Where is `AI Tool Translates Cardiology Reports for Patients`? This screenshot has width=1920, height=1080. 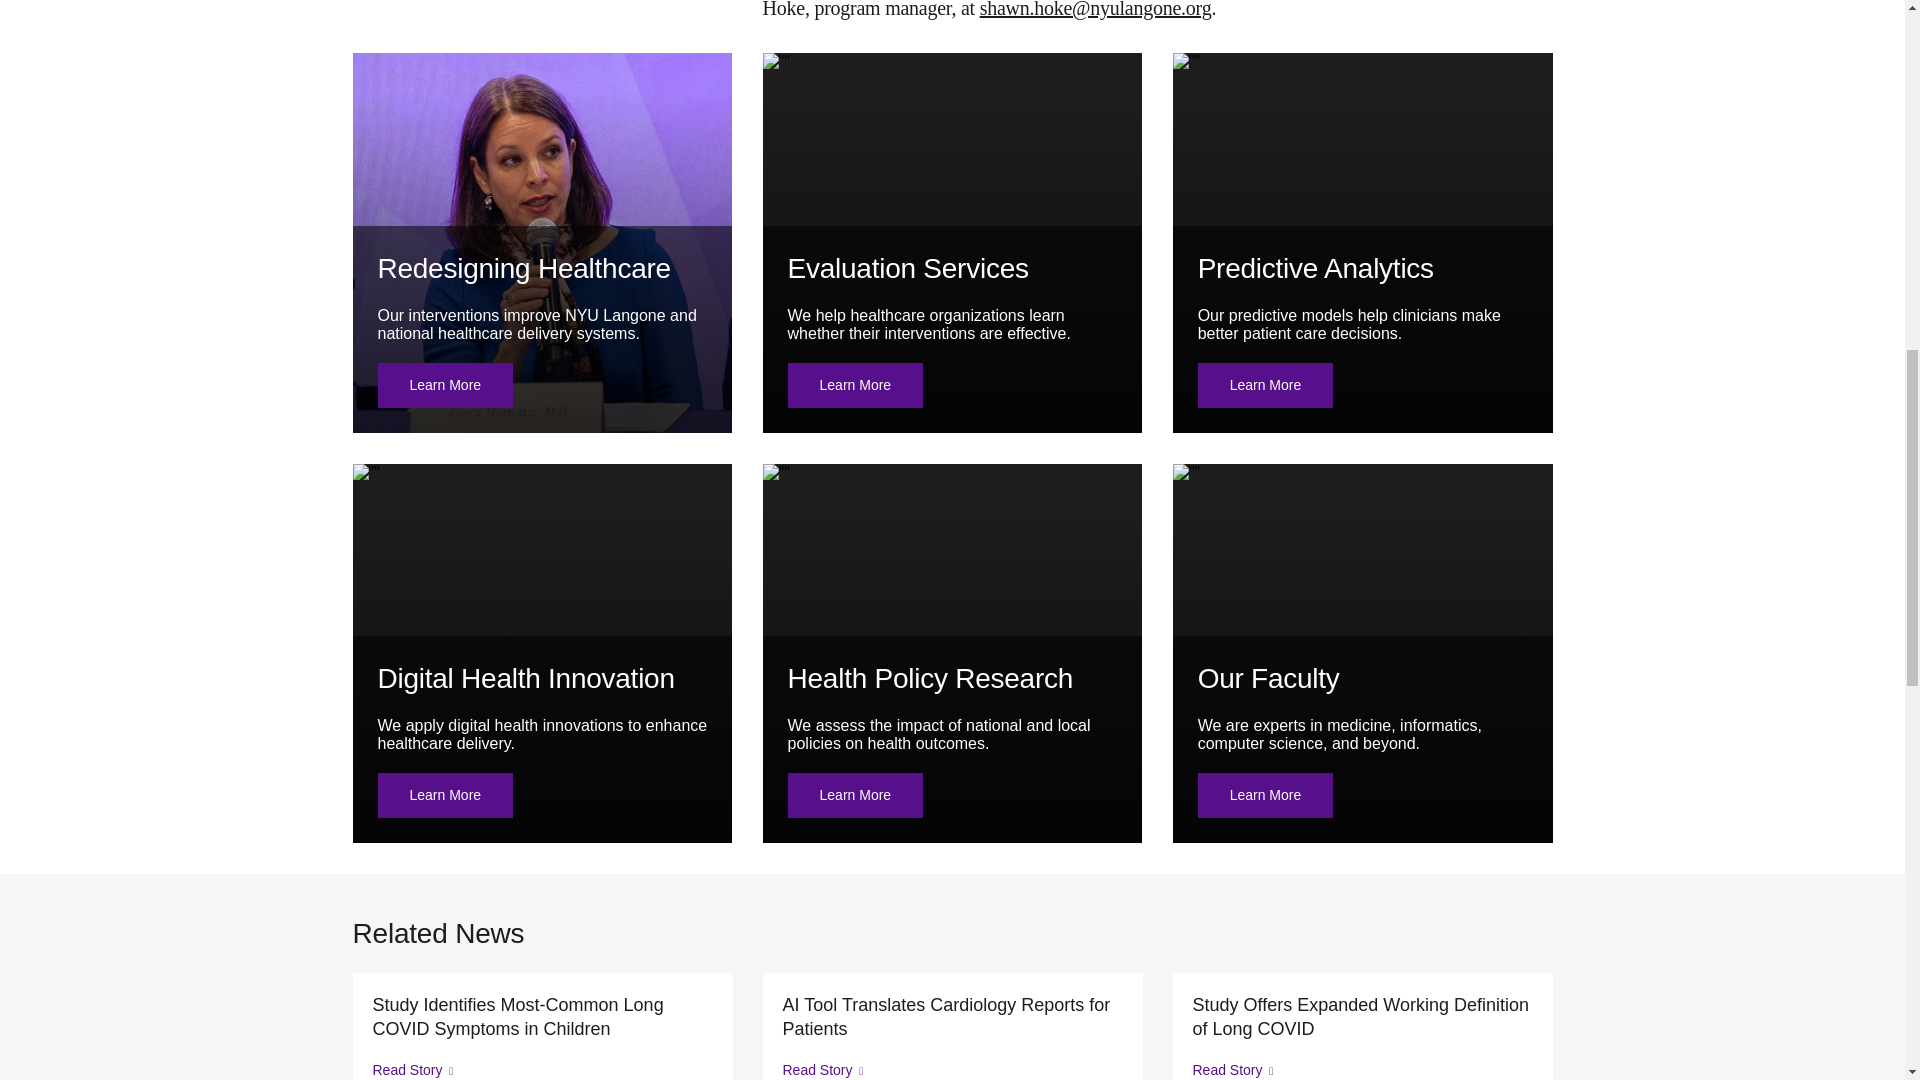
AI Tool Translates Cardiology Reports for Patients is located at coordinates (951, 1016).